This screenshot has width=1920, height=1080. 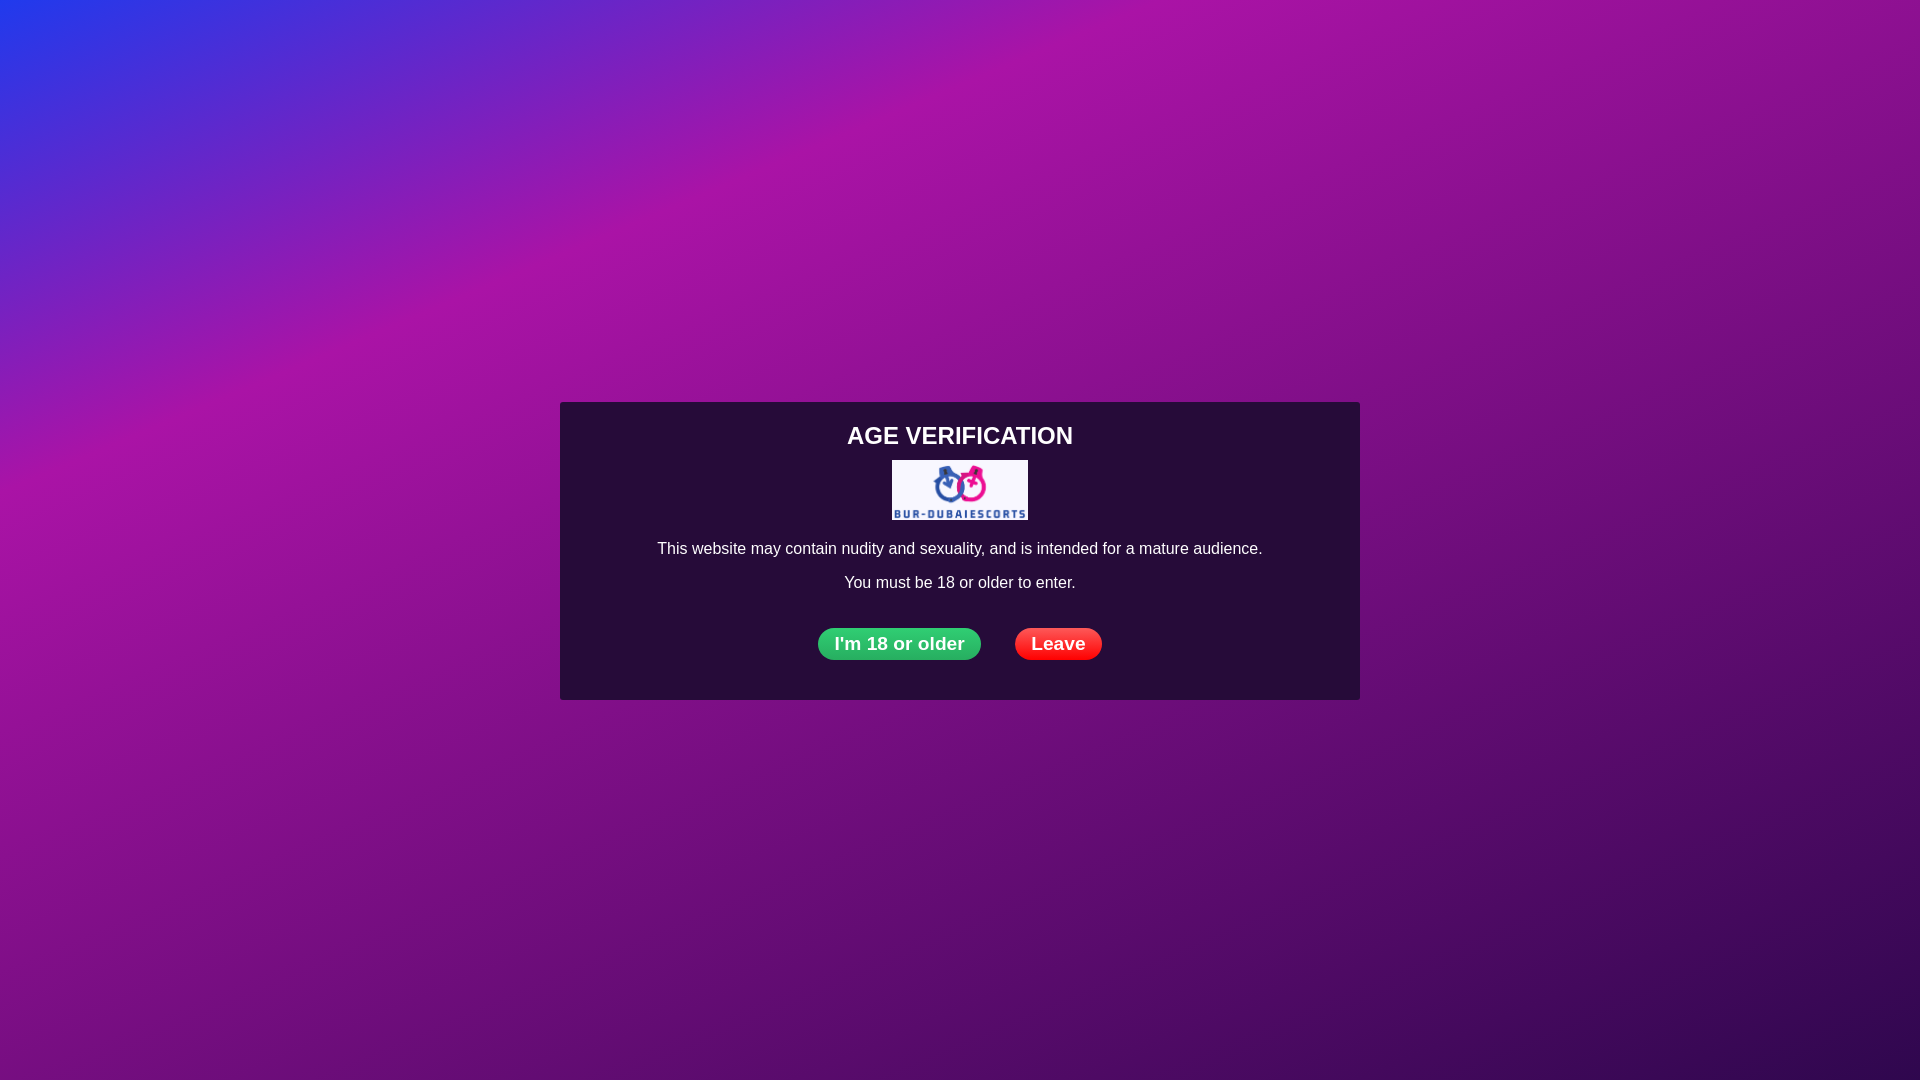 I want to click on Home, so click(x=202, y=44).